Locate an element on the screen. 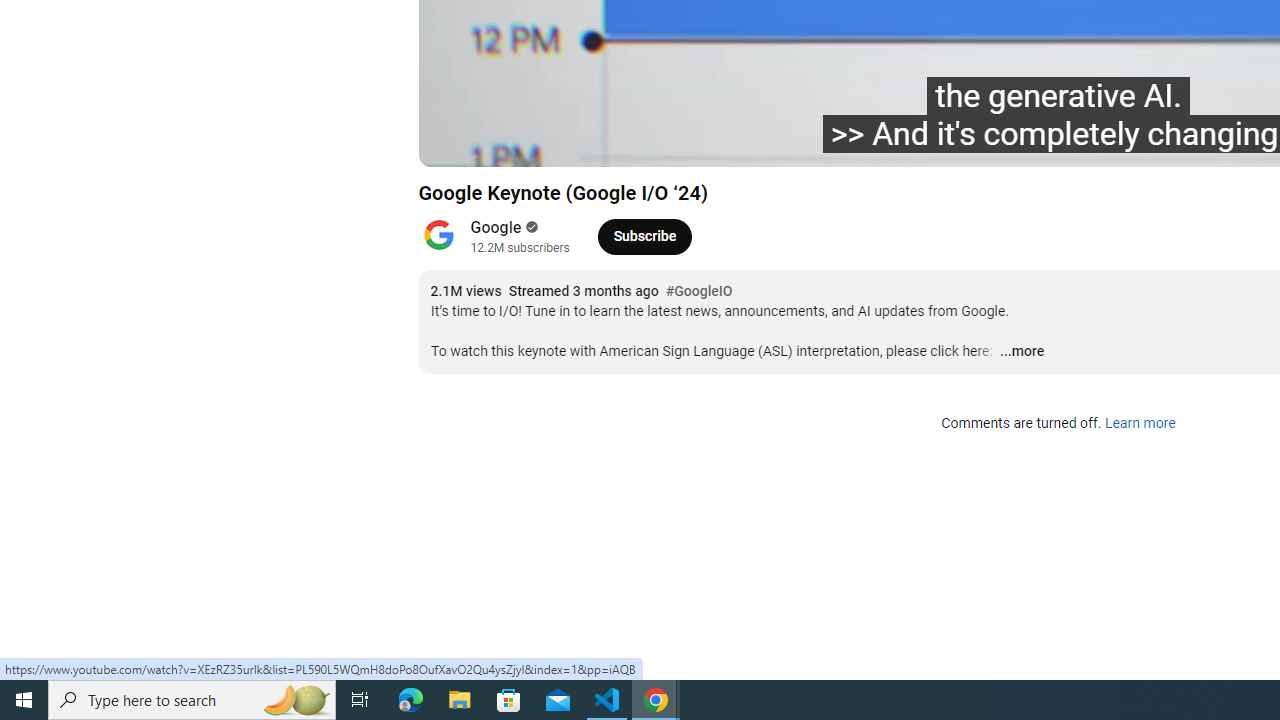 Image resolution: width=1280 pixels, height=720 pixels. Previous (SHIFT+p) is located at coordinates (456, 142).